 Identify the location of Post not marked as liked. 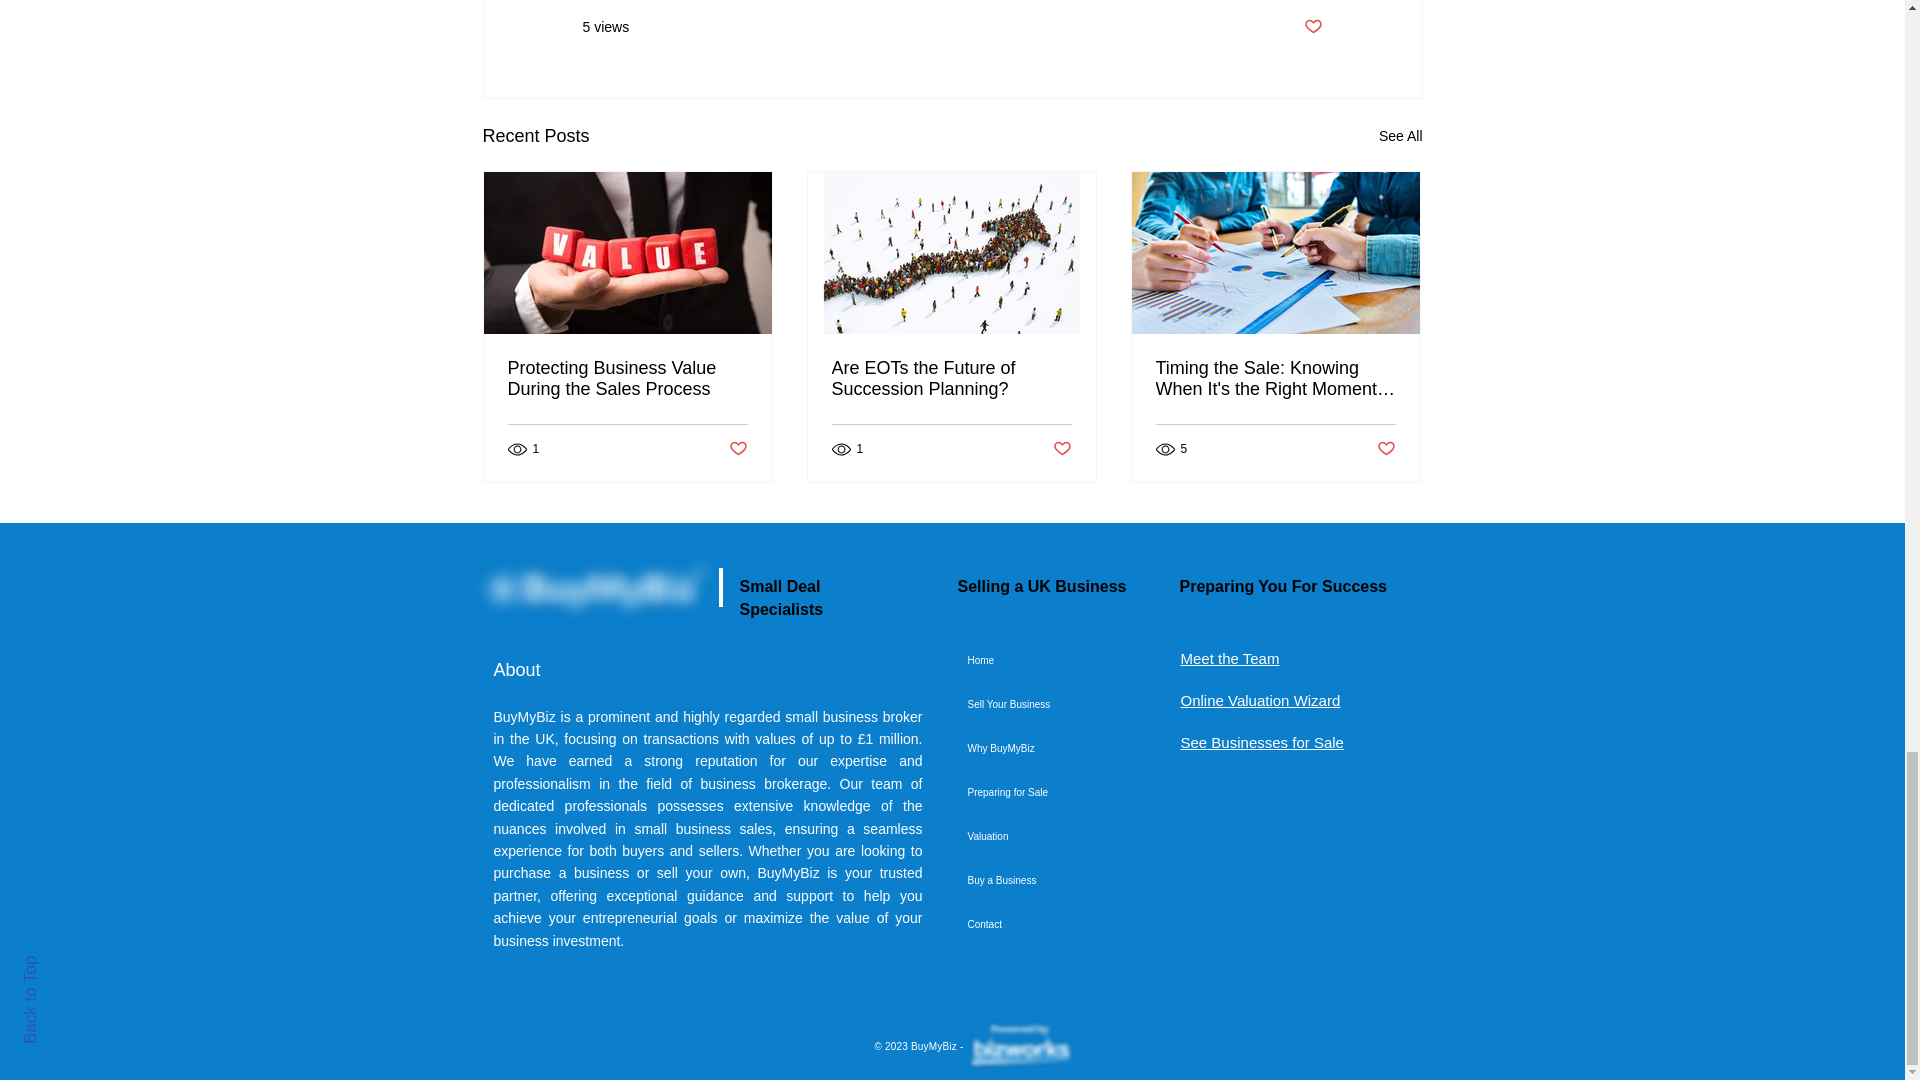
(736, 449).